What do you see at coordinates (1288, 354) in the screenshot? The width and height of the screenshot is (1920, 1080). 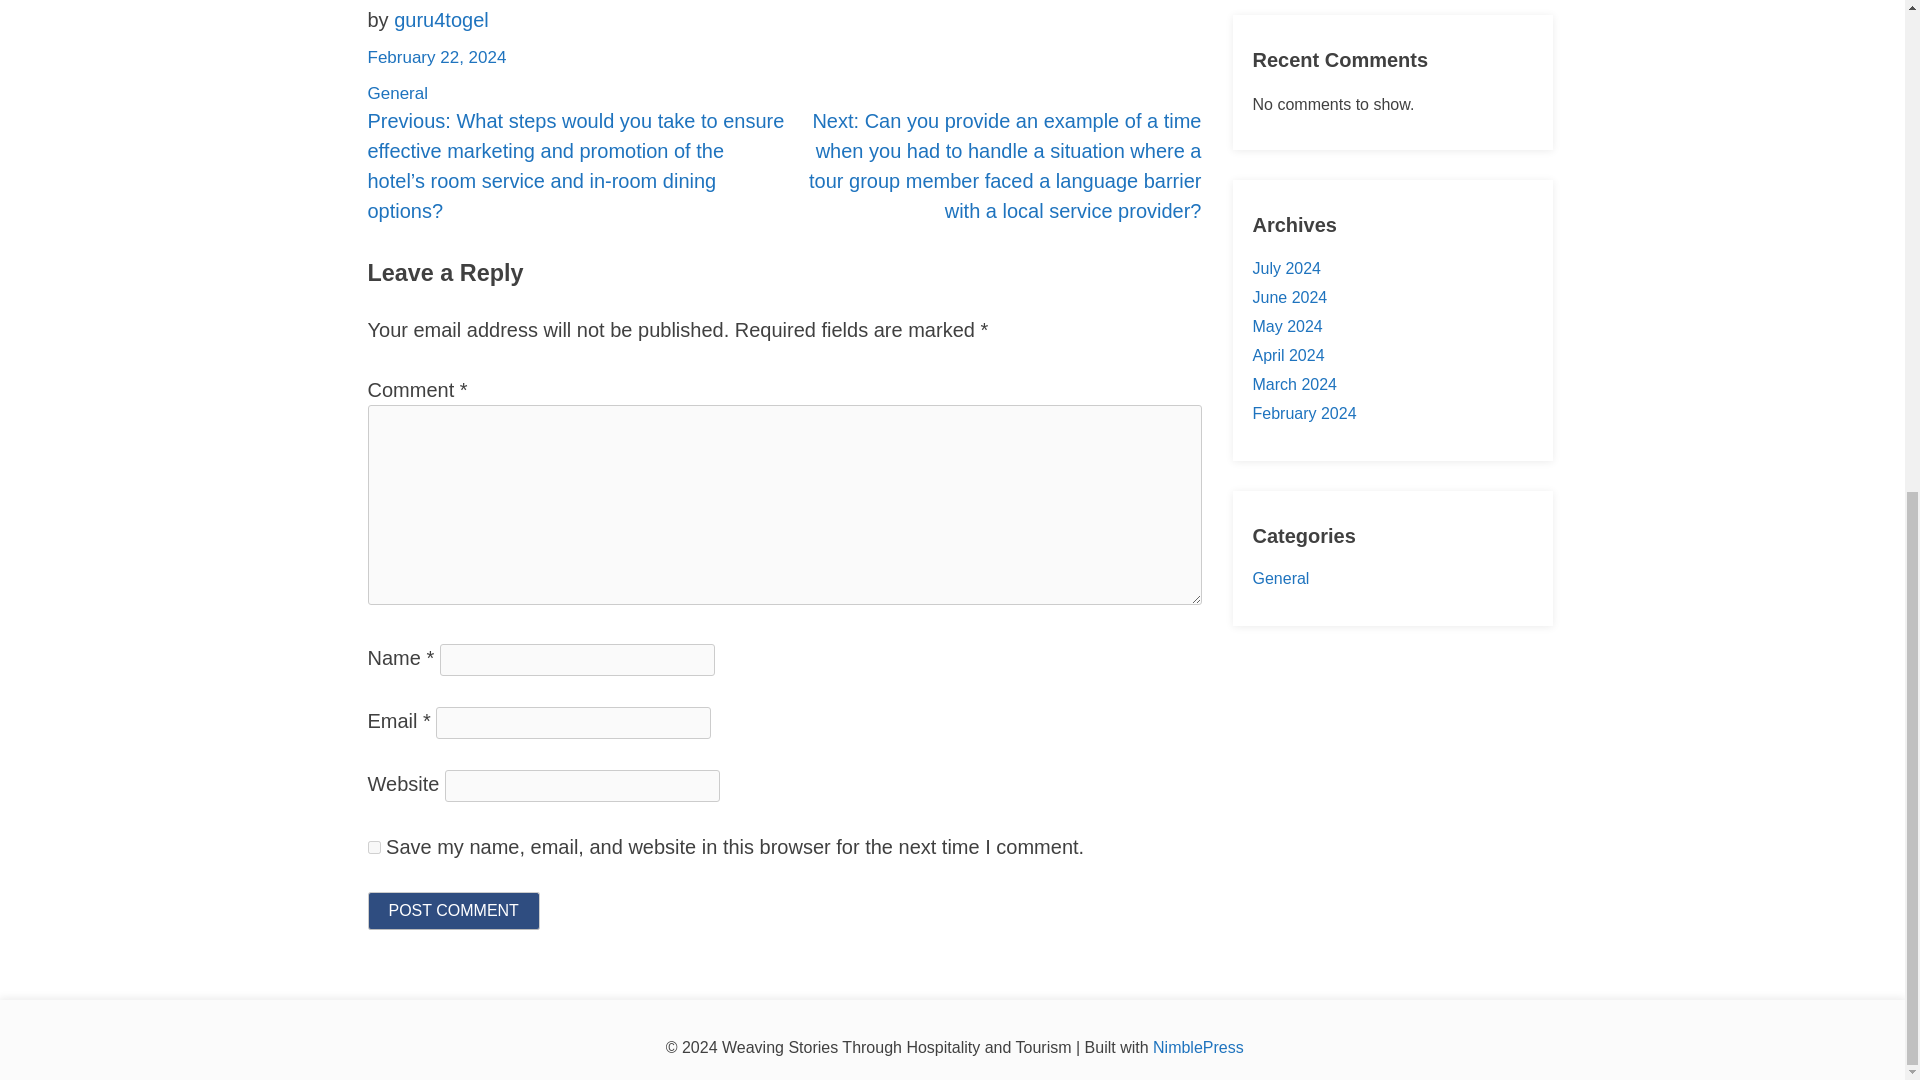 I see `April 2024` at bounding box center [1288, 354].